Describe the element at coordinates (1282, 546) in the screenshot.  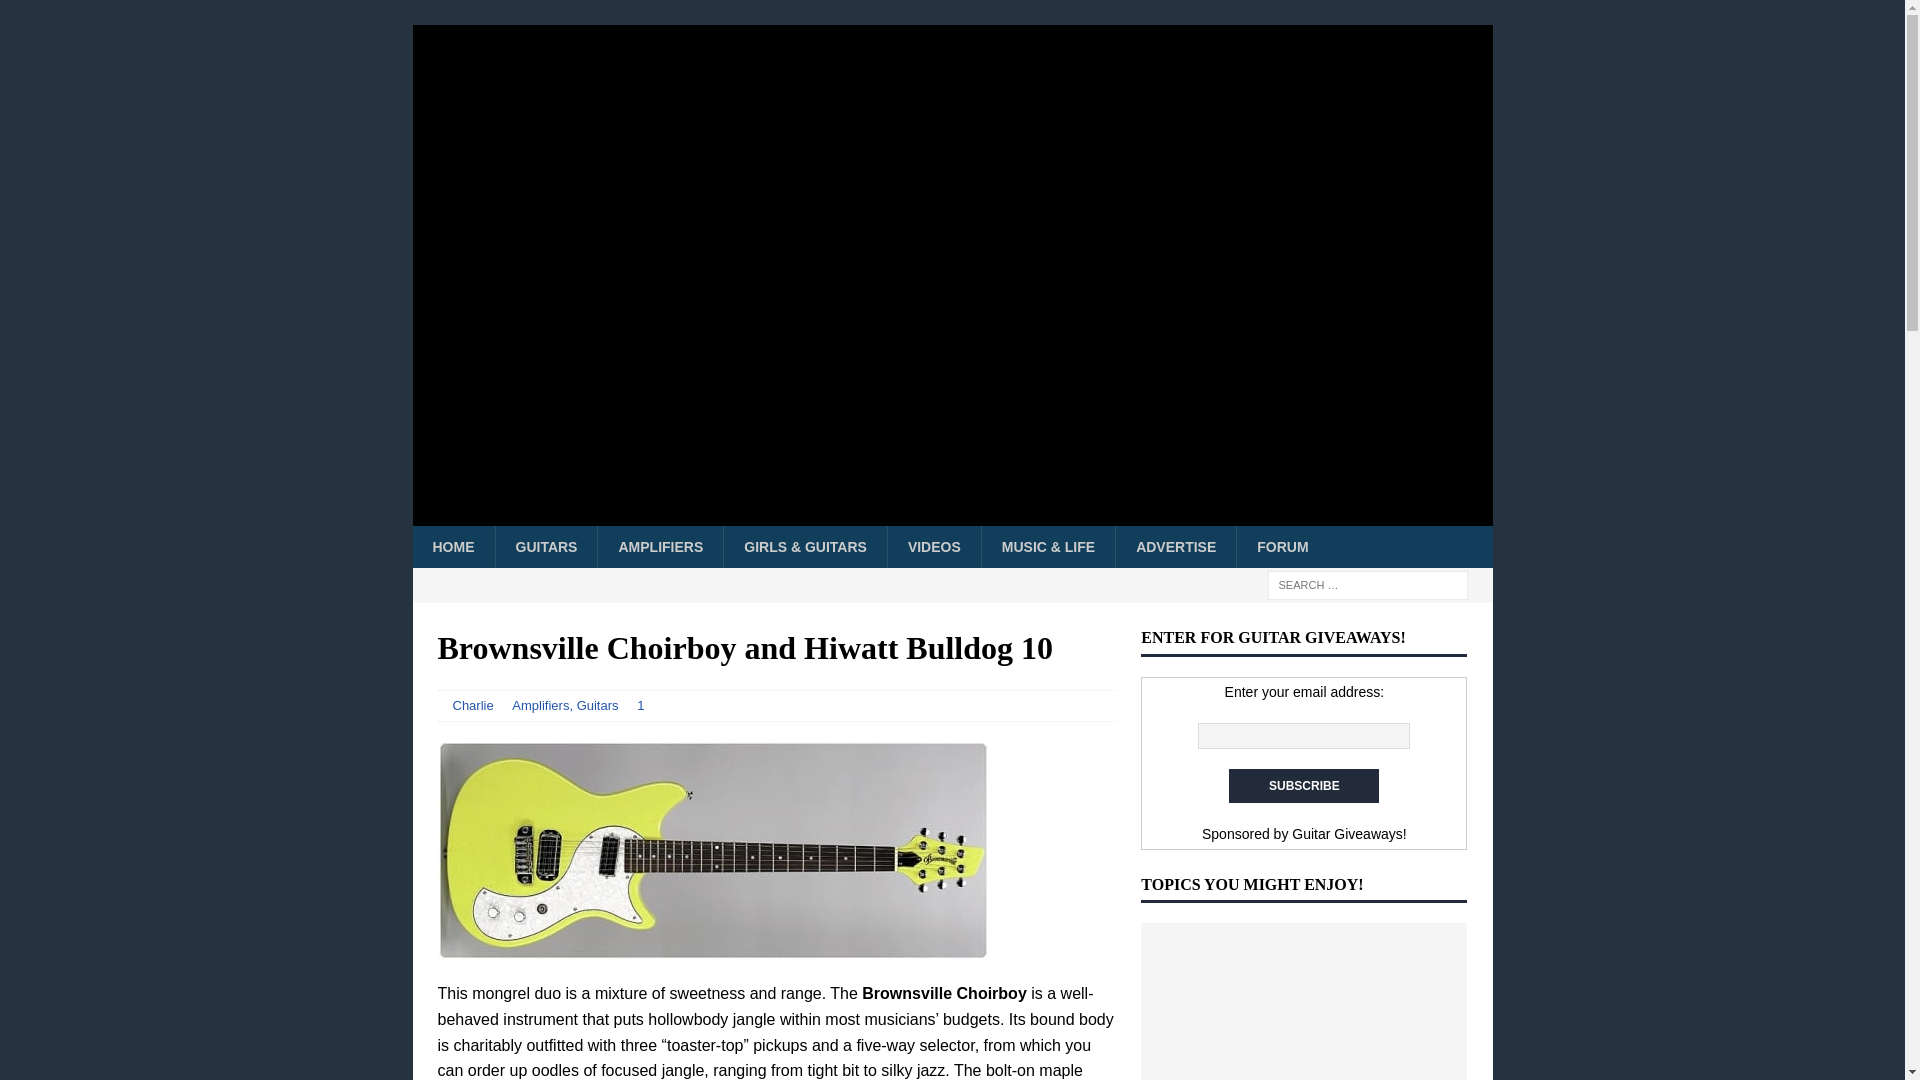
I see `FORUM` at that location.